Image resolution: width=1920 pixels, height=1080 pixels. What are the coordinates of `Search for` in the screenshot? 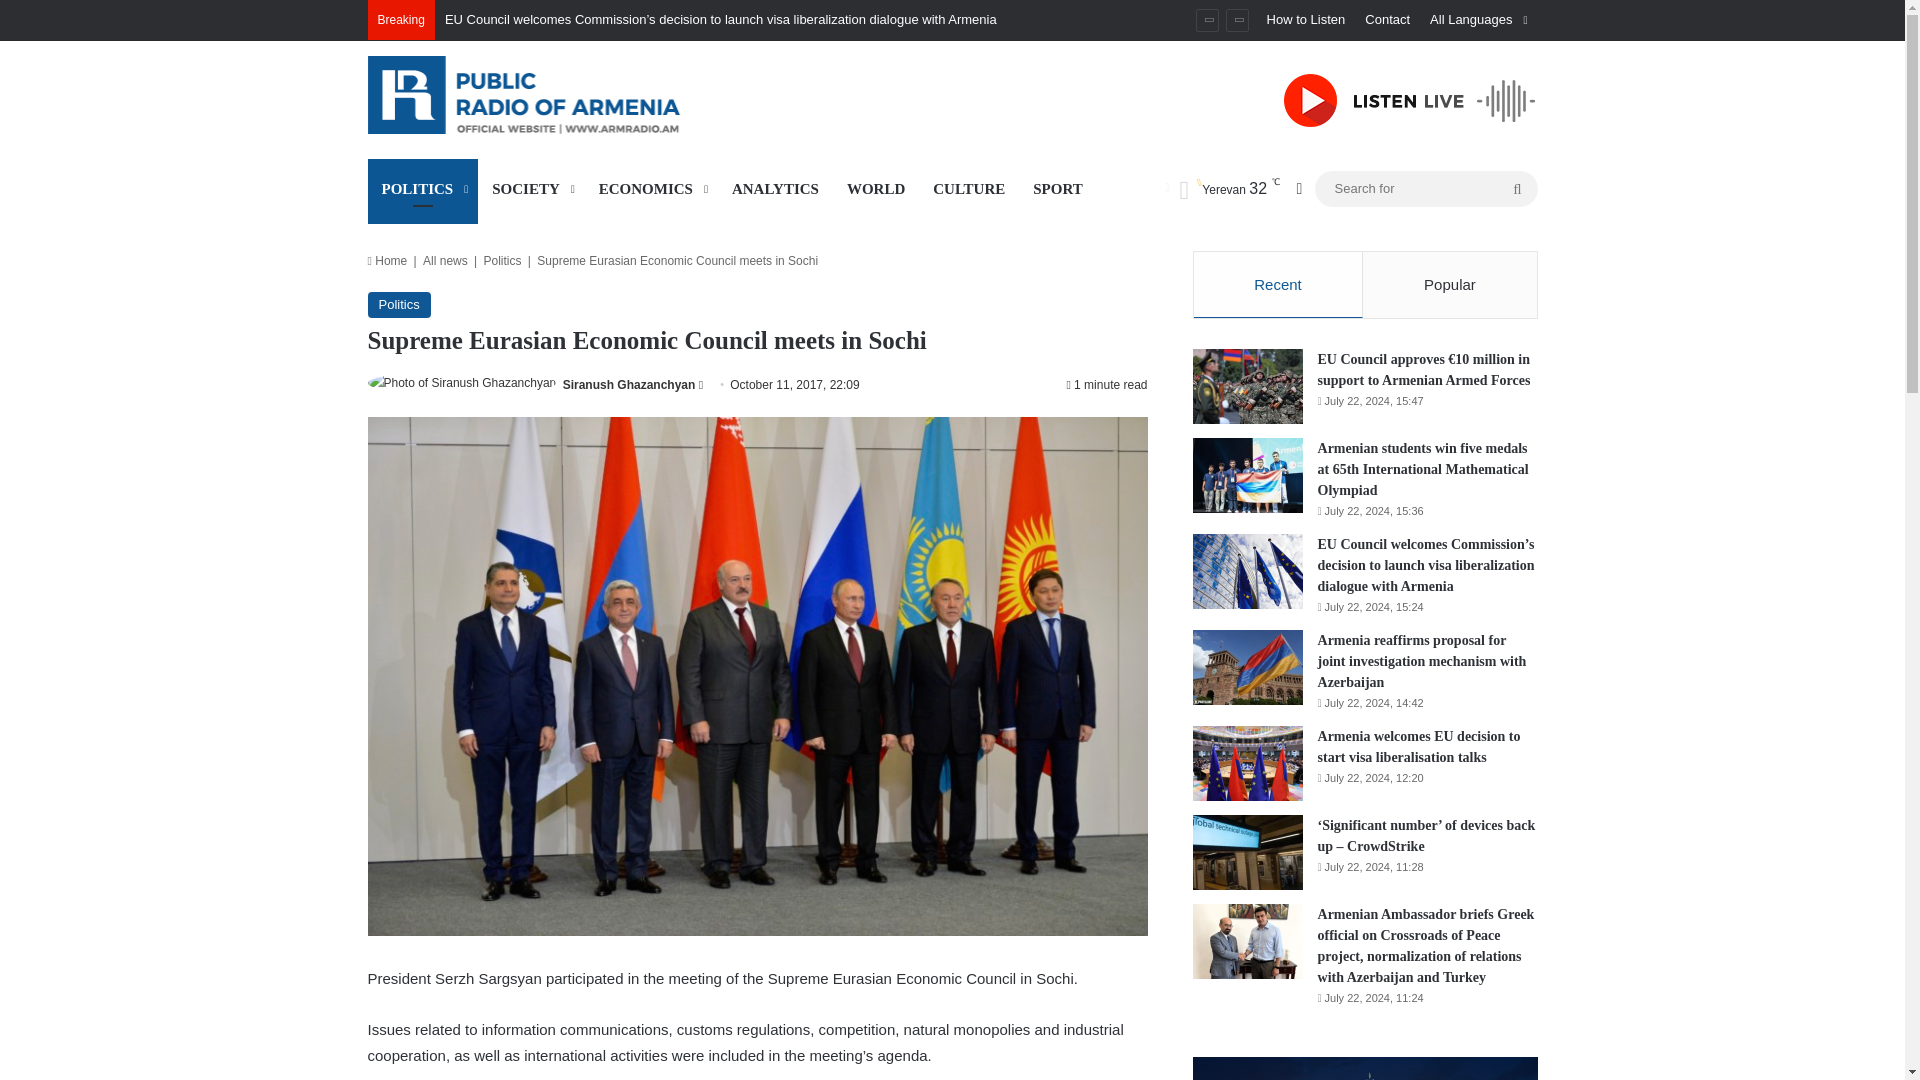 It's located at (1517, 188).